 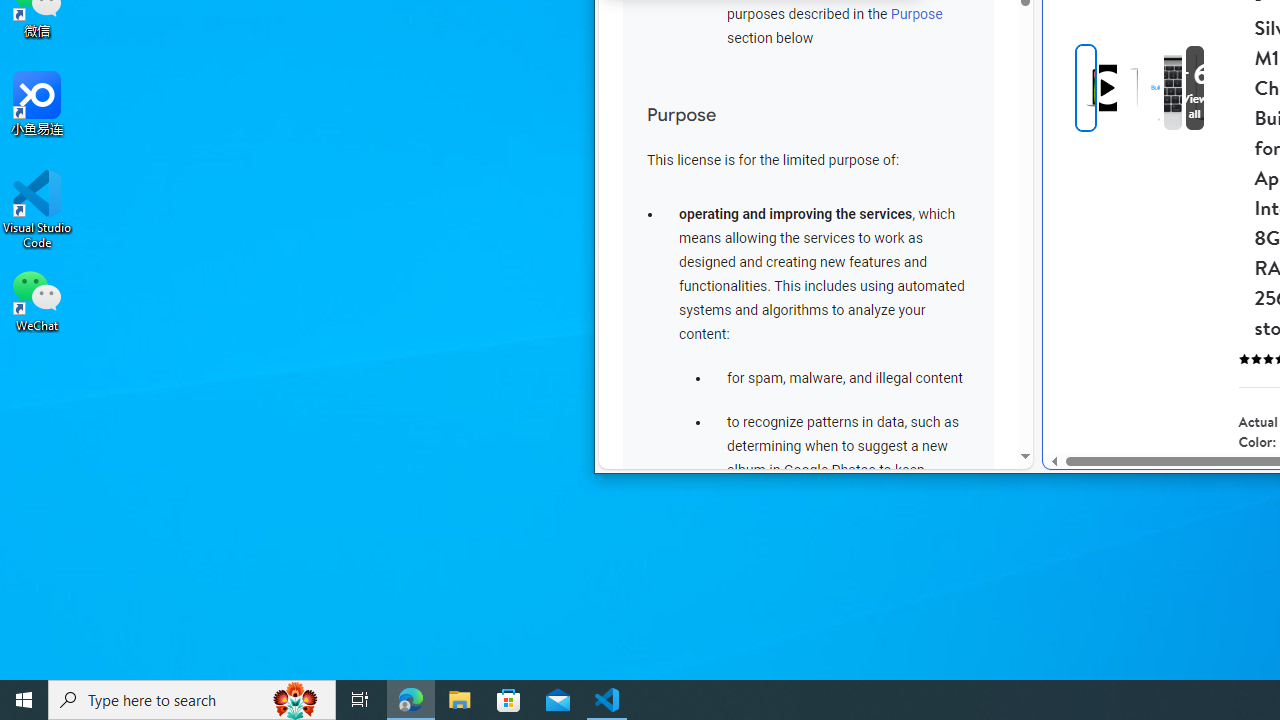 I want to click on Task View, so click(x=360, y=700).